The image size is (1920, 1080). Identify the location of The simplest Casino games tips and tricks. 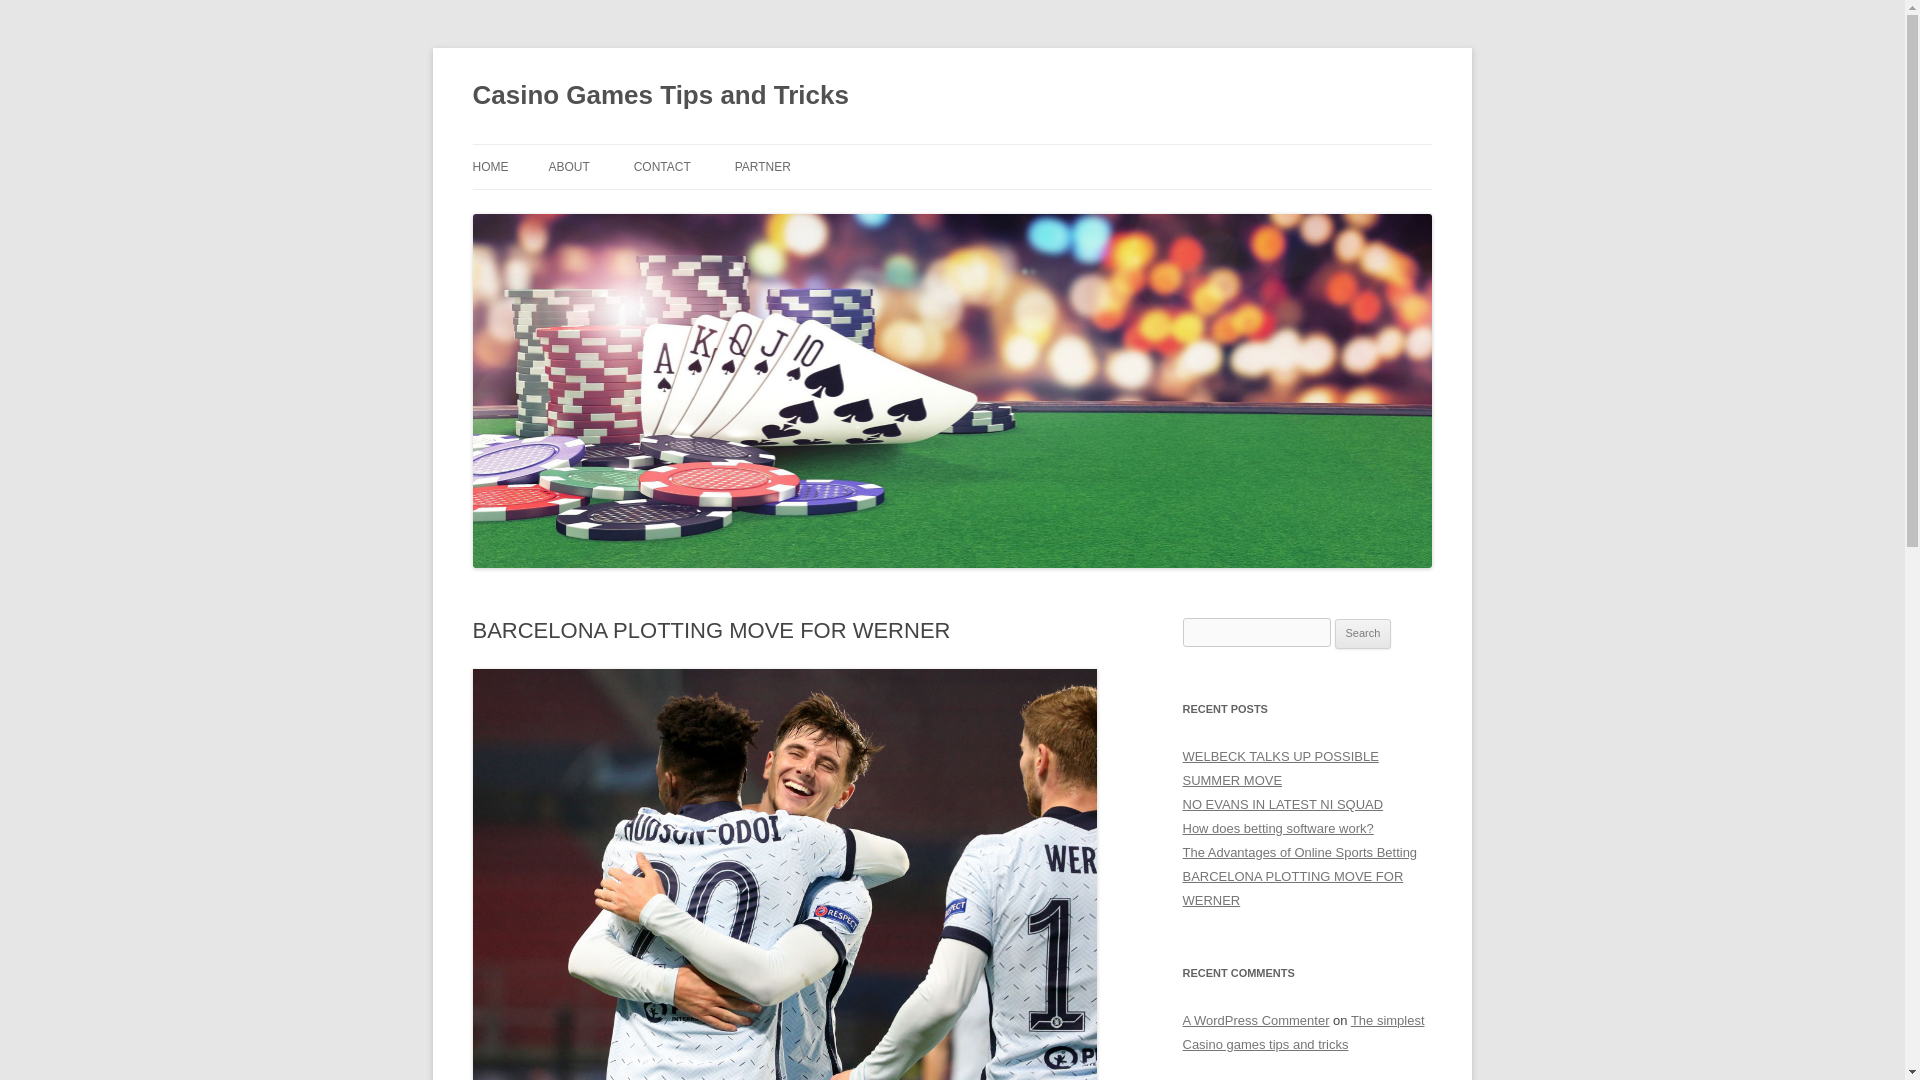
(1303, 1032).